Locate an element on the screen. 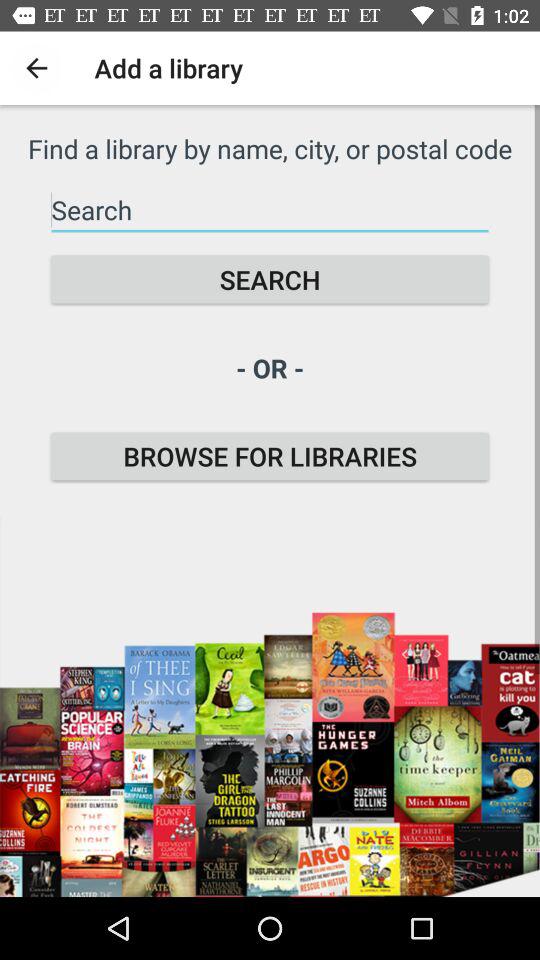 The height and width of the screenshot is (960, 540). enter search word is located at coordinates (270, 210).